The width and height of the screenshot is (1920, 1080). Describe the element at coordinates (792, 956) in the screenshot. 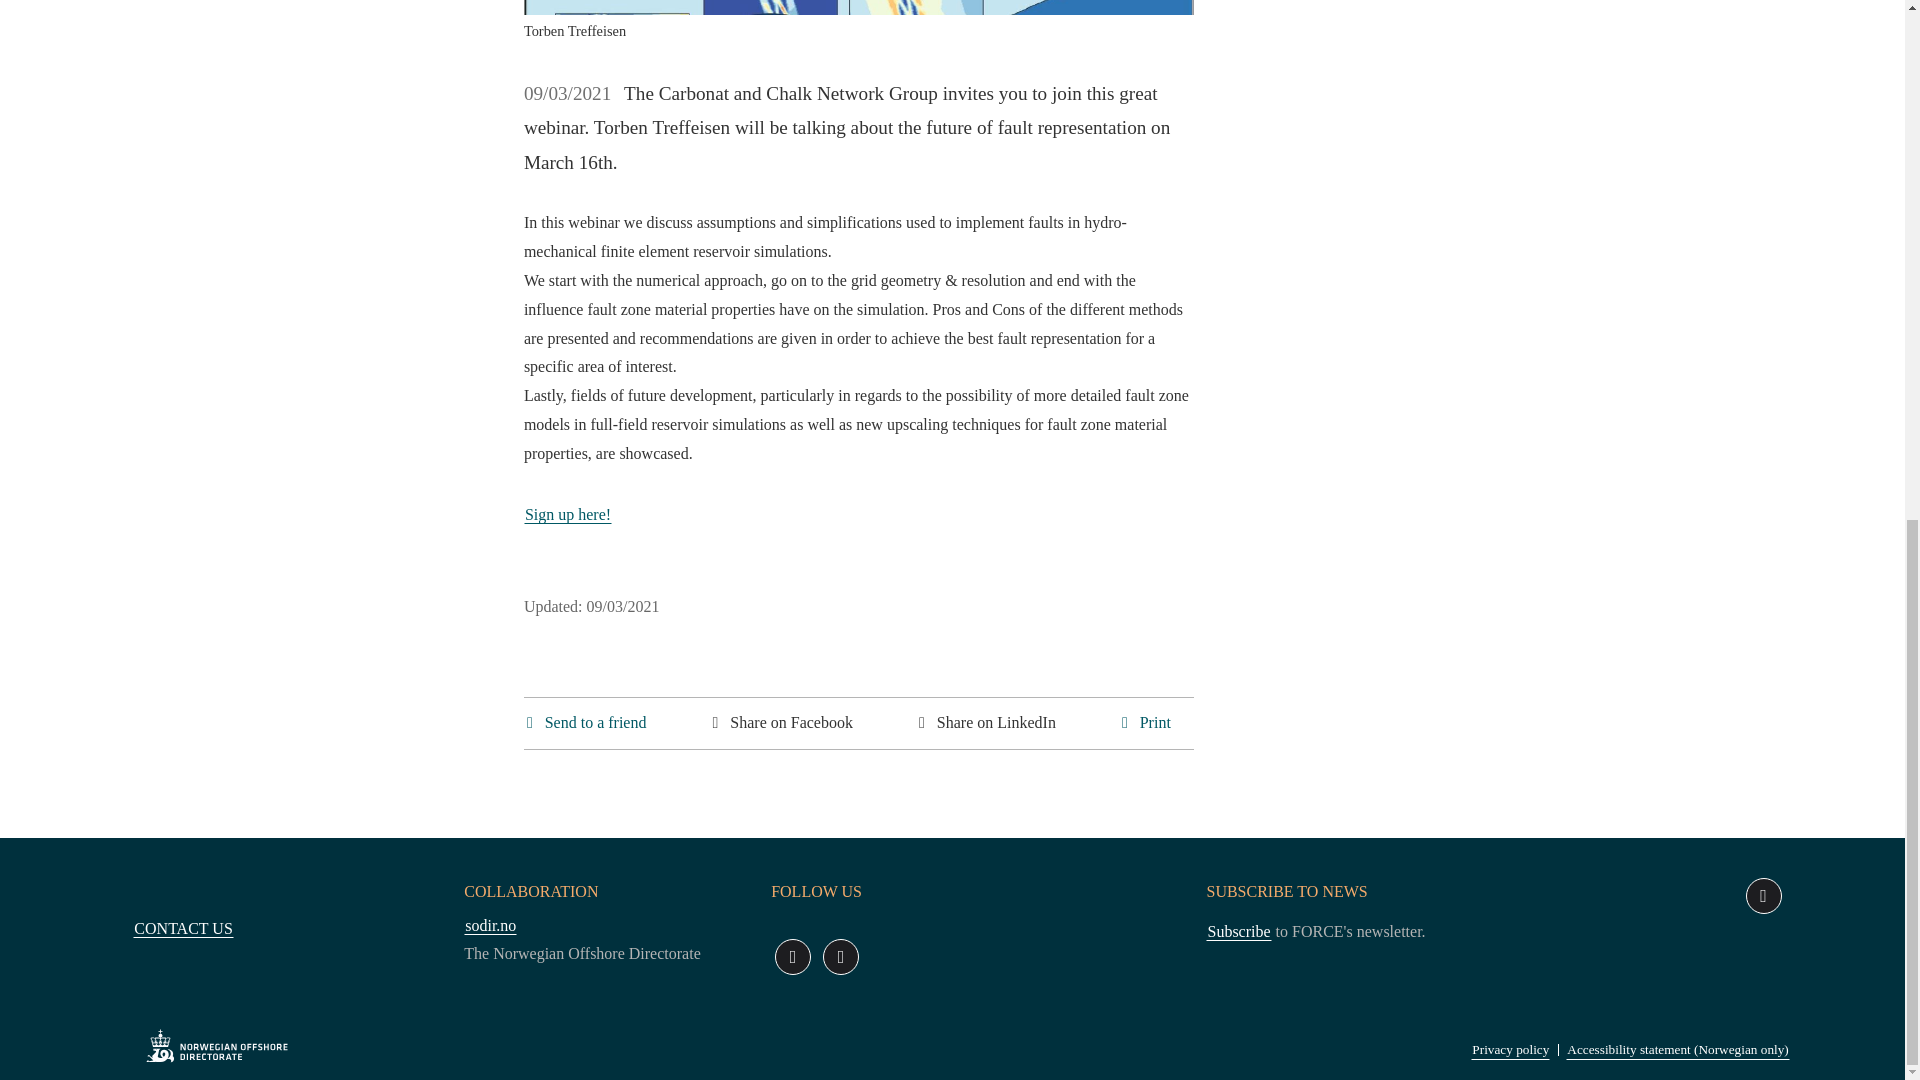

I see `LinkedIn` at that location.